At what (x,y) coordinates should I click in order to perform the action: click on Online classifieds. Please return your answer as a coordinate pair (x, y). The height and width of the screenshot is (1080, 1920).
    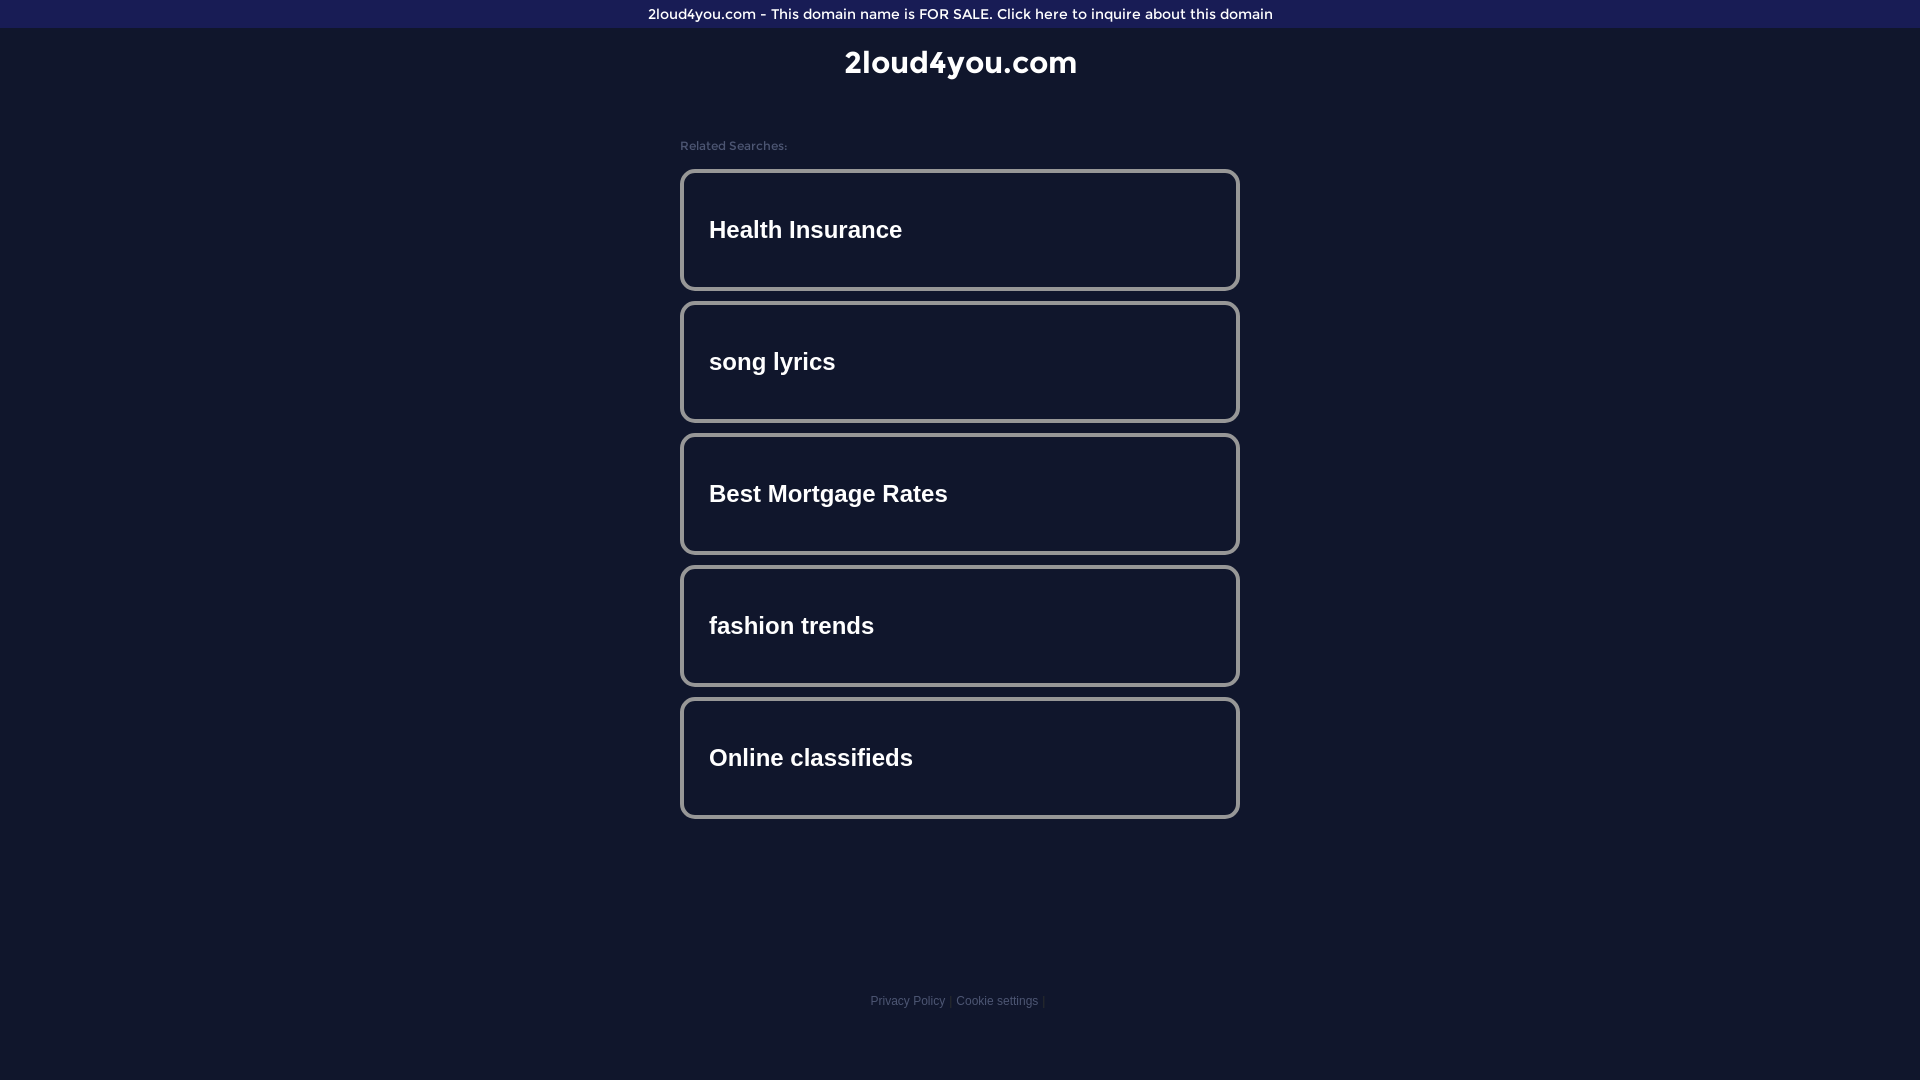
    Looking at the image, I should click on (960, 758).